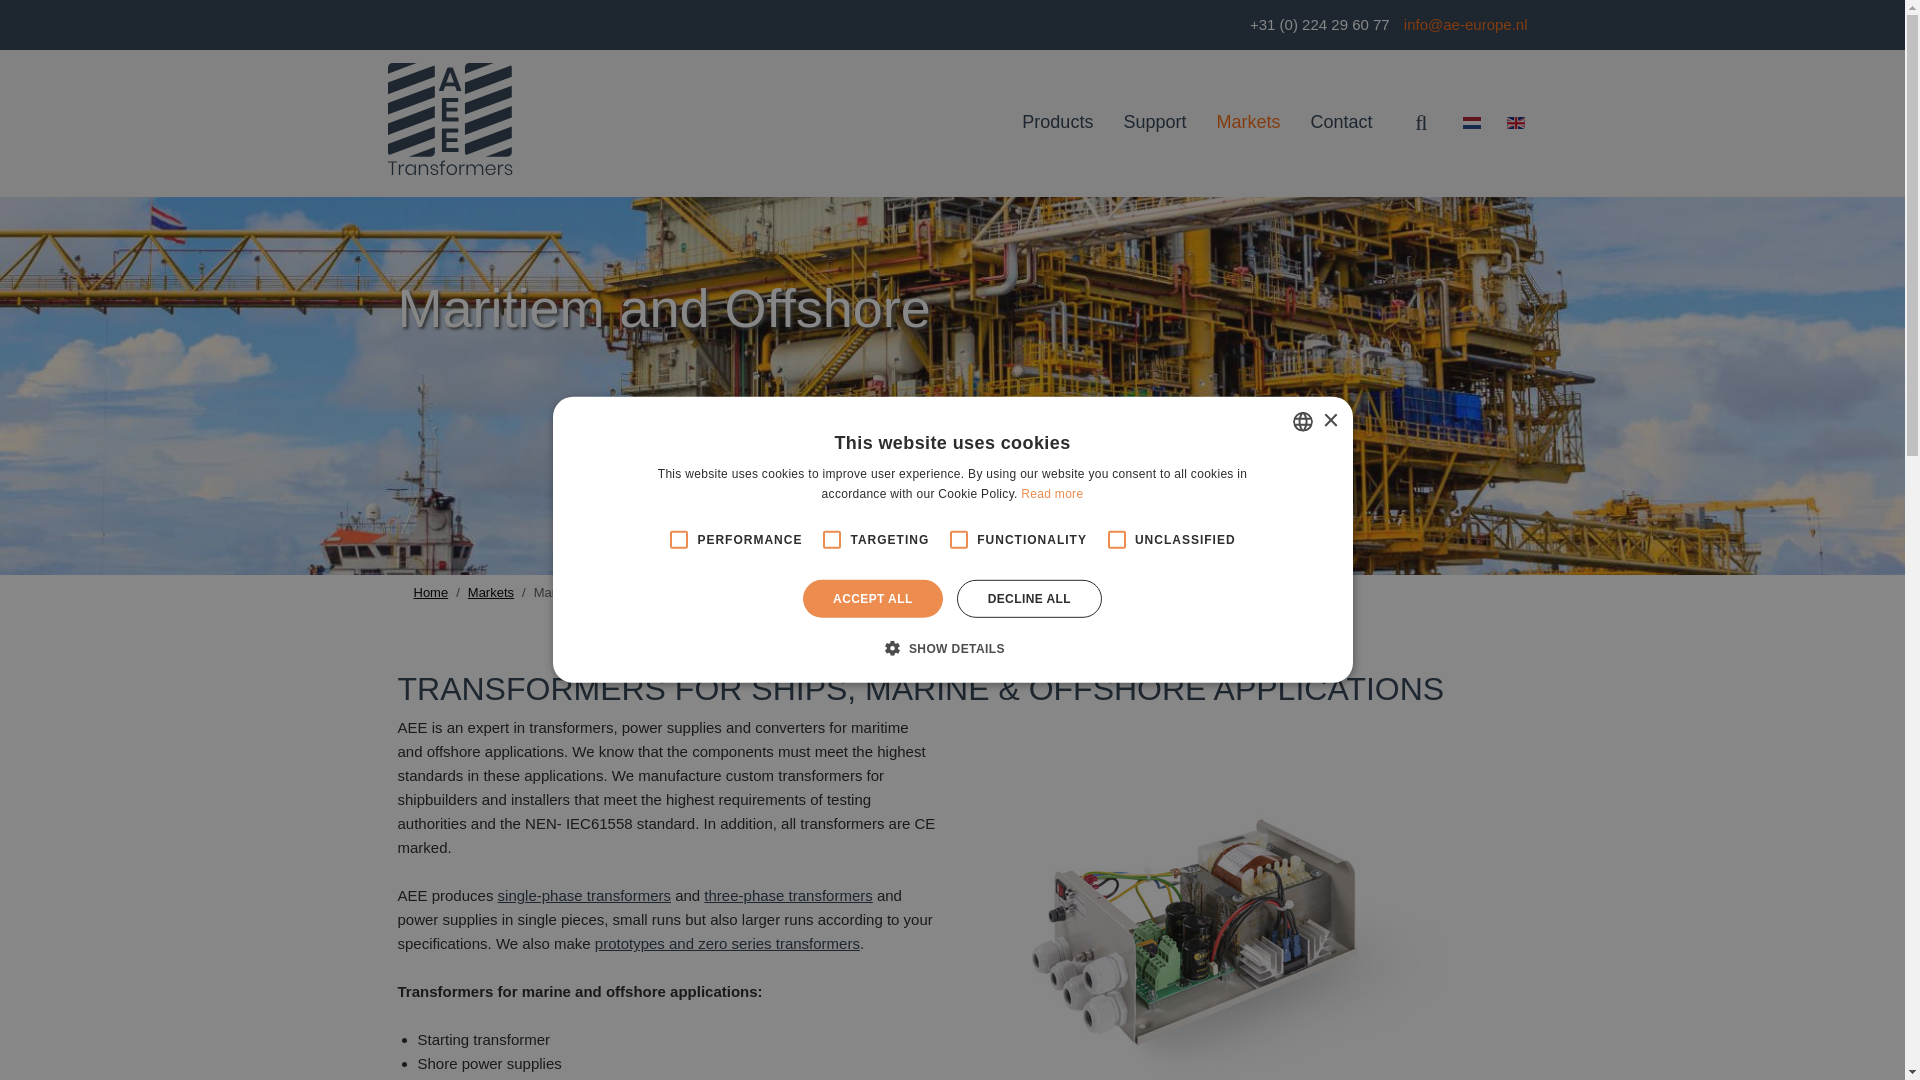  Describe the element at coordinates (1154, 122) in the screenshot. I see `Support` at that location.